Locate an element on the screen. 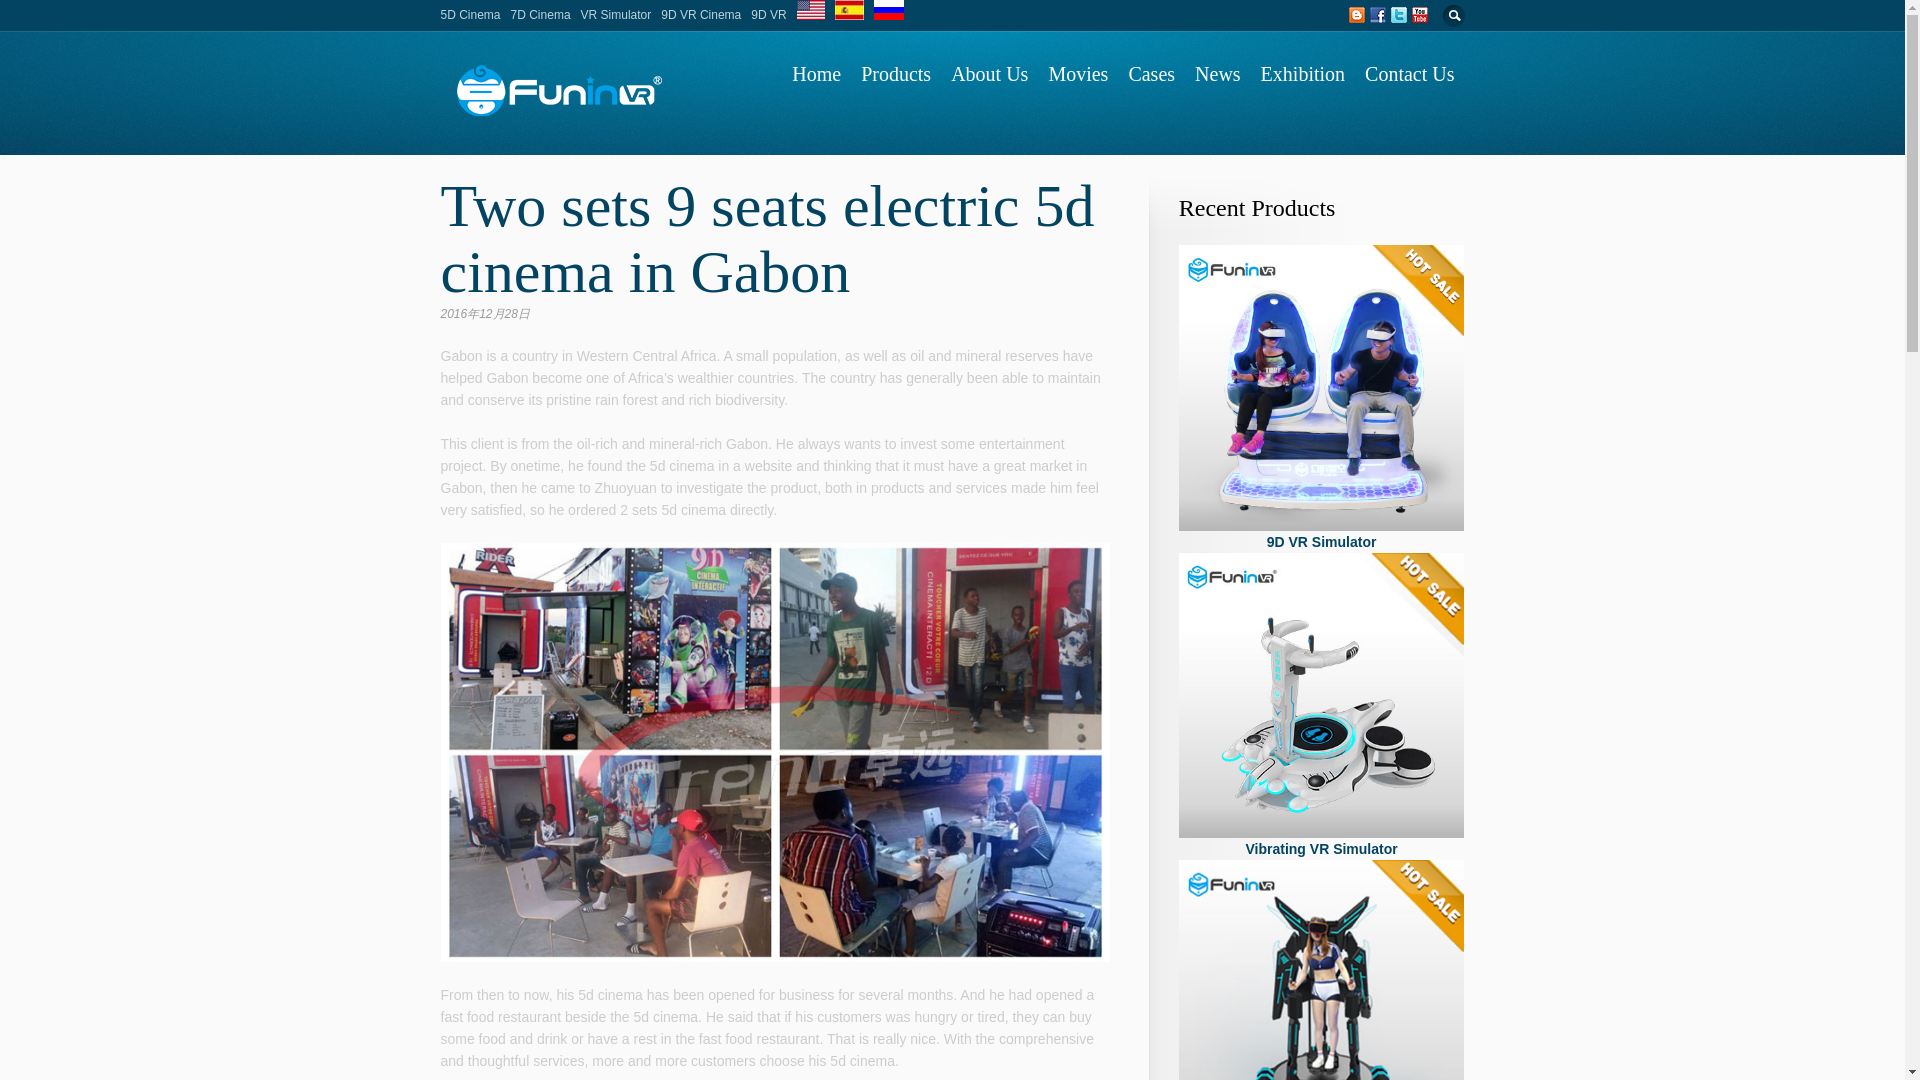  Home is located at coordinates (816, 74).